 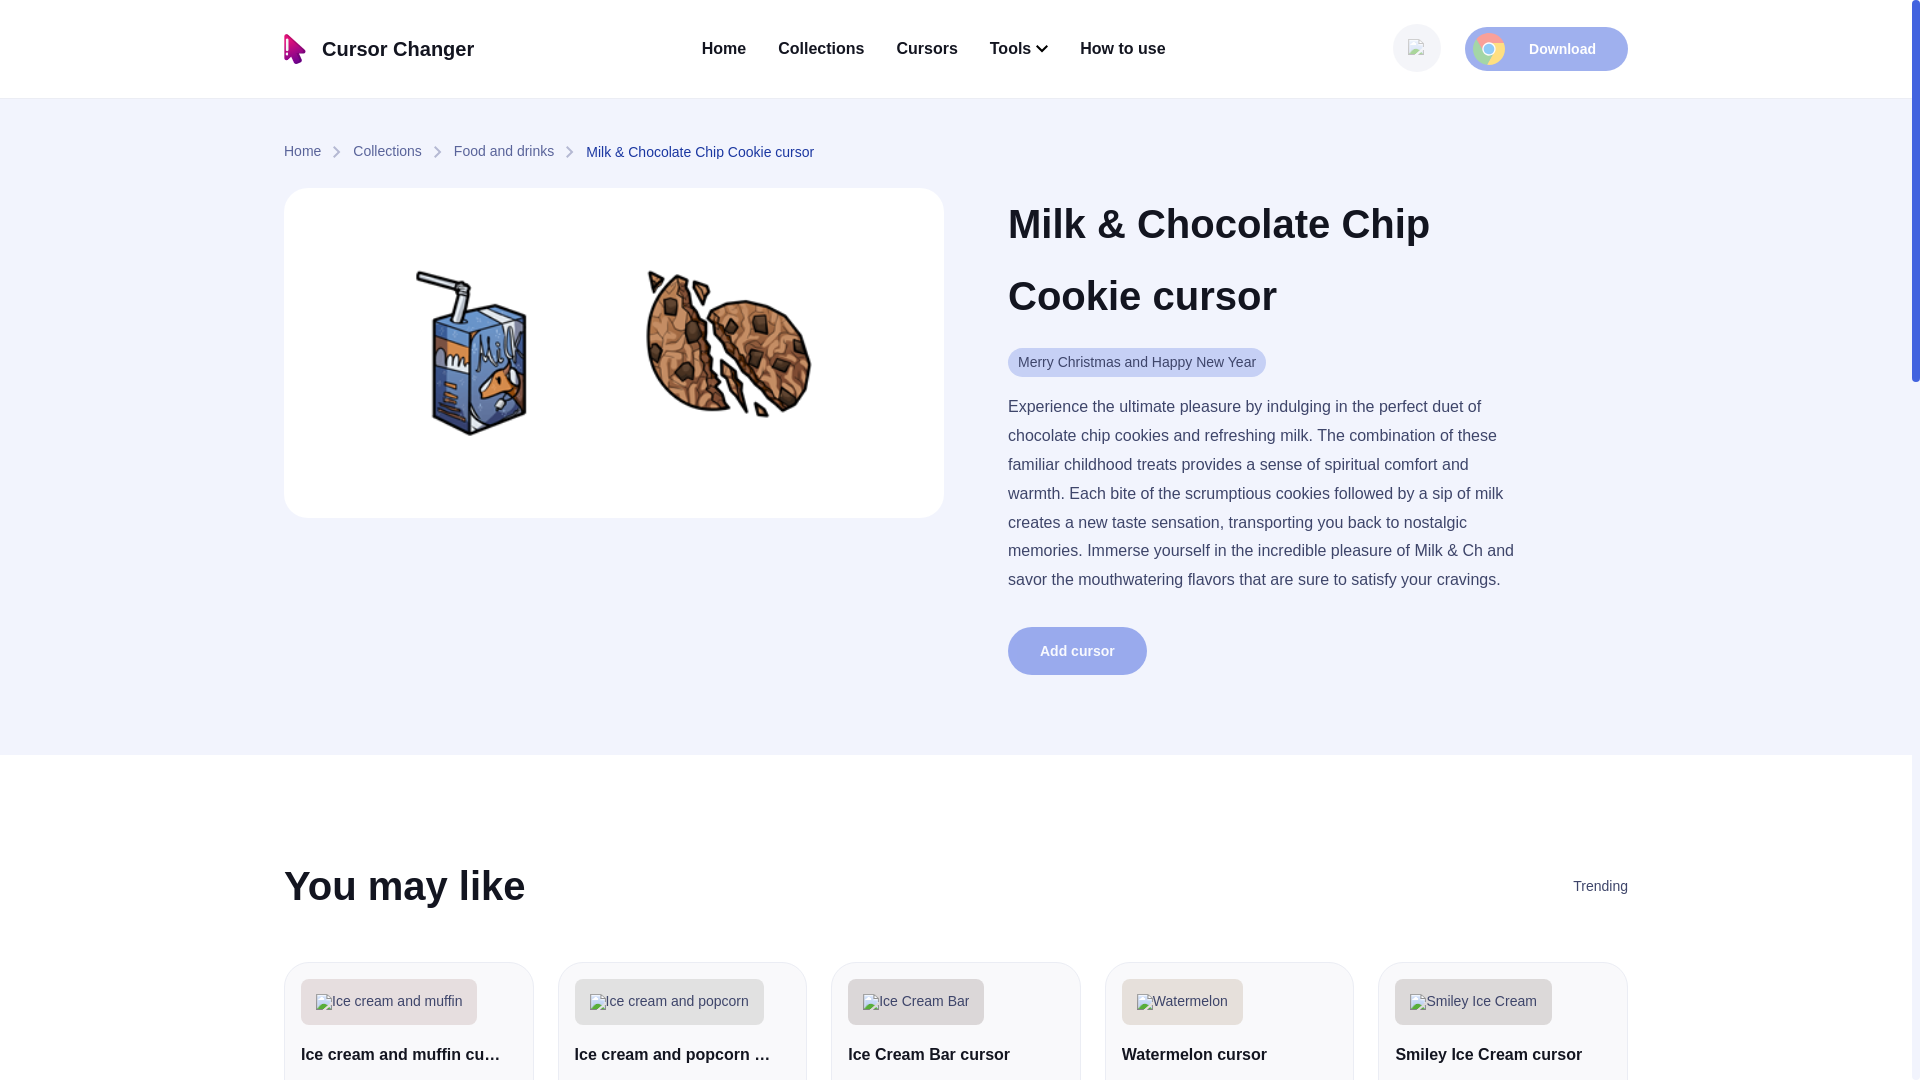 I want to click on Home, so click(x=724, y=48).